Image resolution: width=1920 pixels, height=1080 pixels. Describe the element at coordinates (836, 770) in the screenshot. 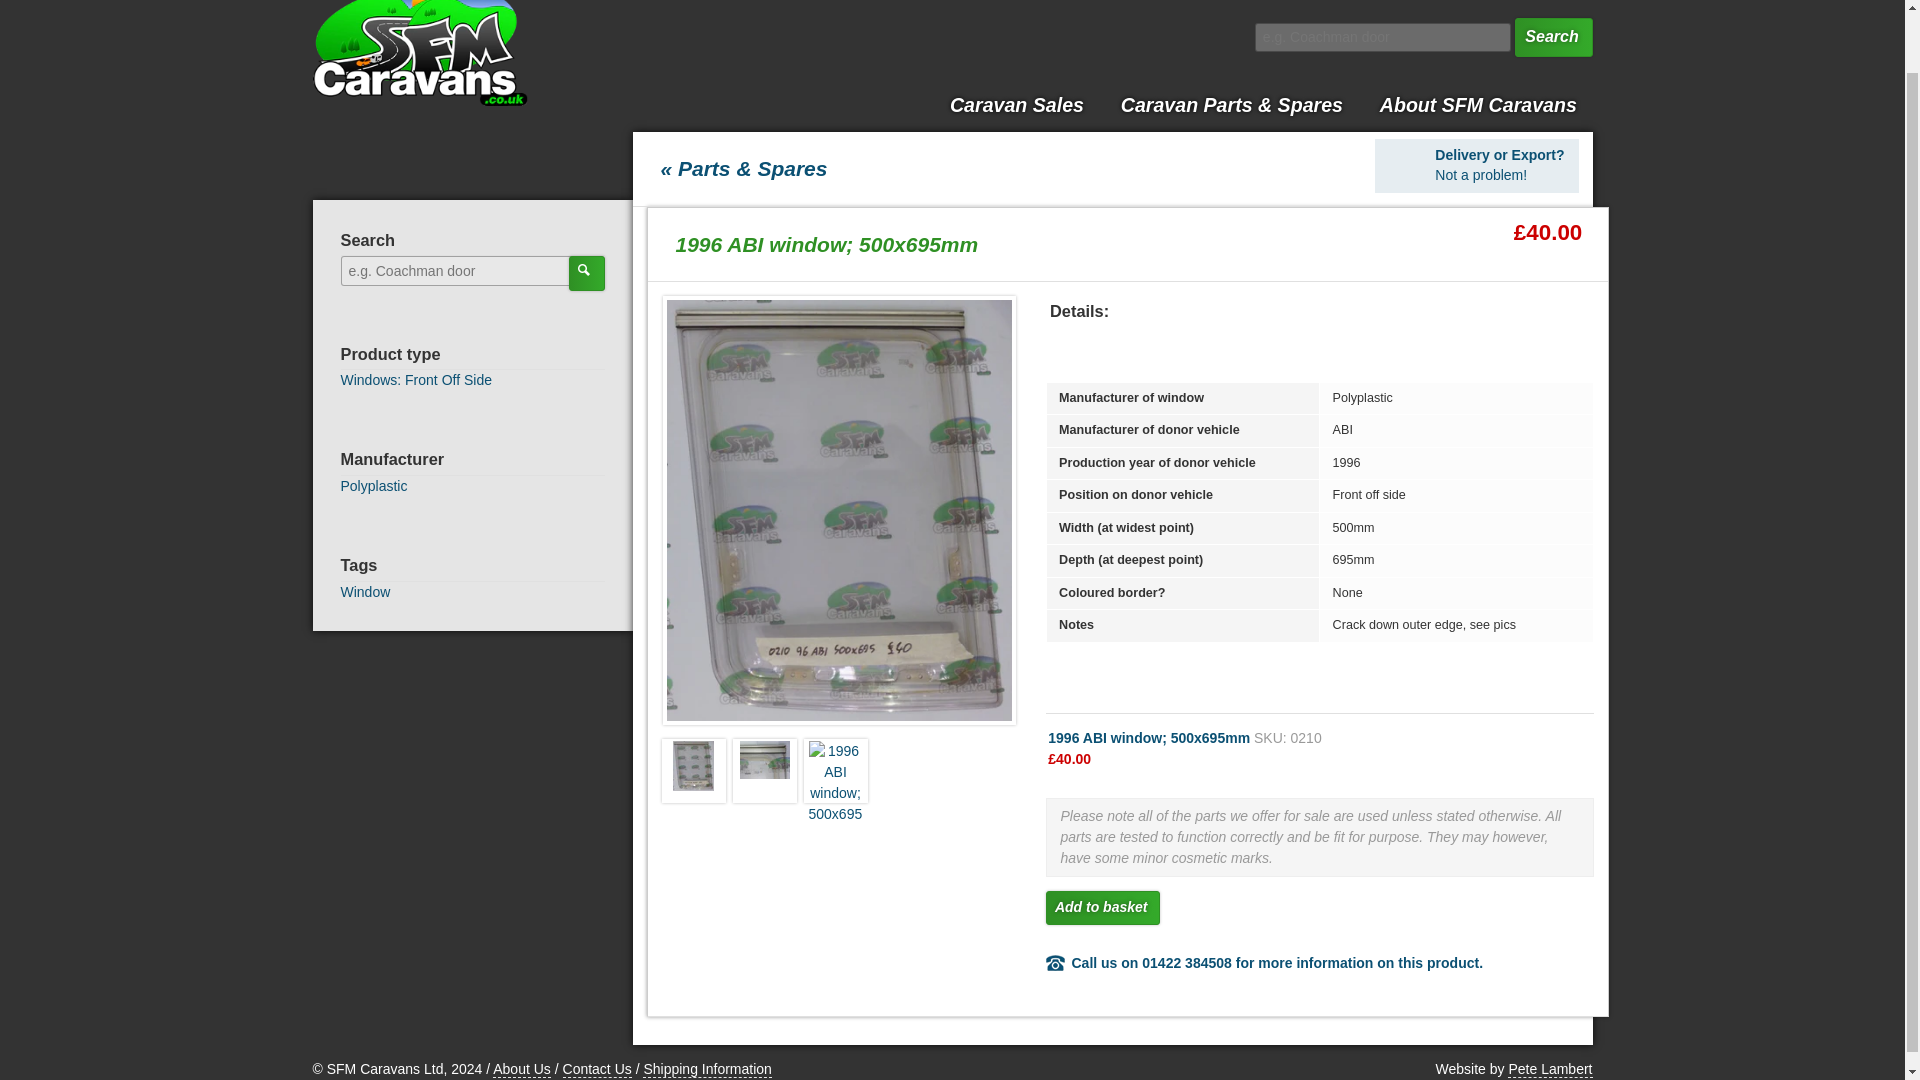

I see `Polyplastic` at that location.